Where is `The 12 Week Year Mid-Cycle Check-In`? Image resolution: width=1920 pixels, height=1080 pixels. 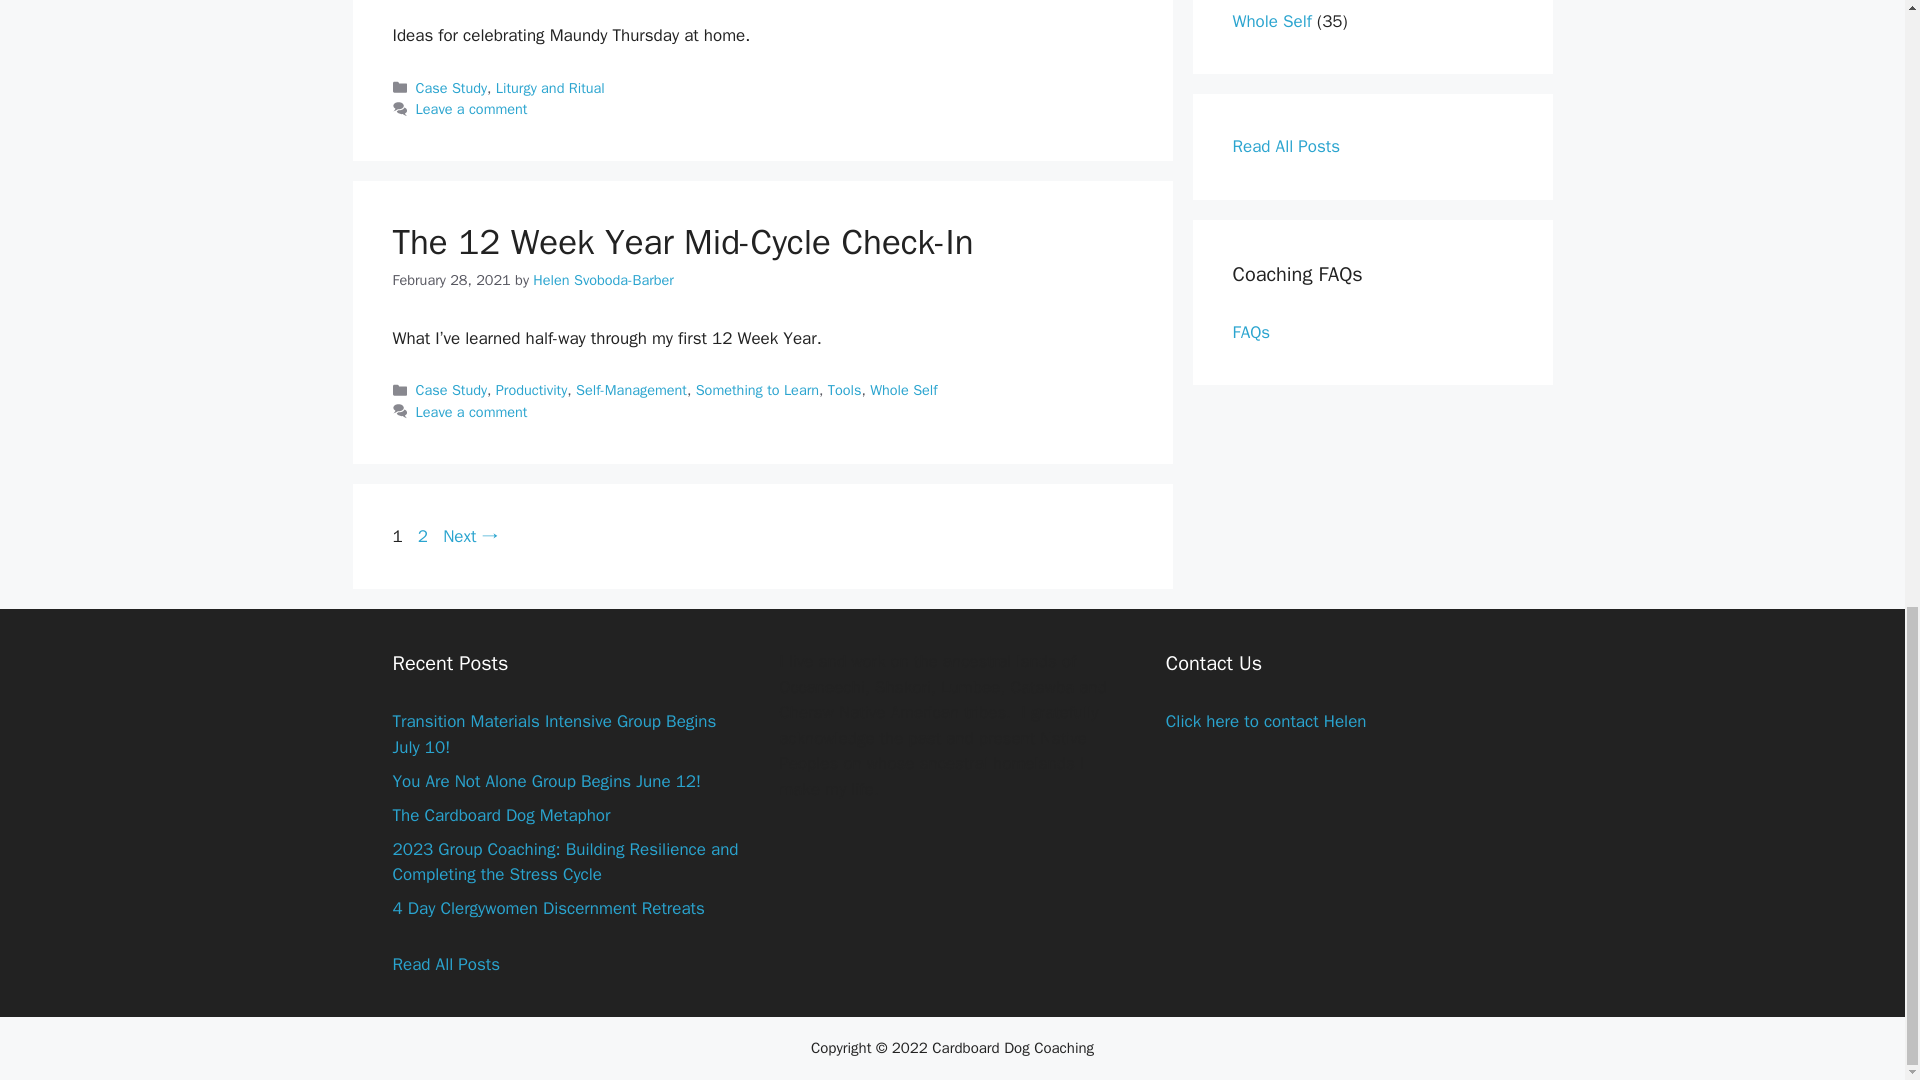
The 12 Week Year Mid-Cycle Check-In is located at coordinates (682, 242).